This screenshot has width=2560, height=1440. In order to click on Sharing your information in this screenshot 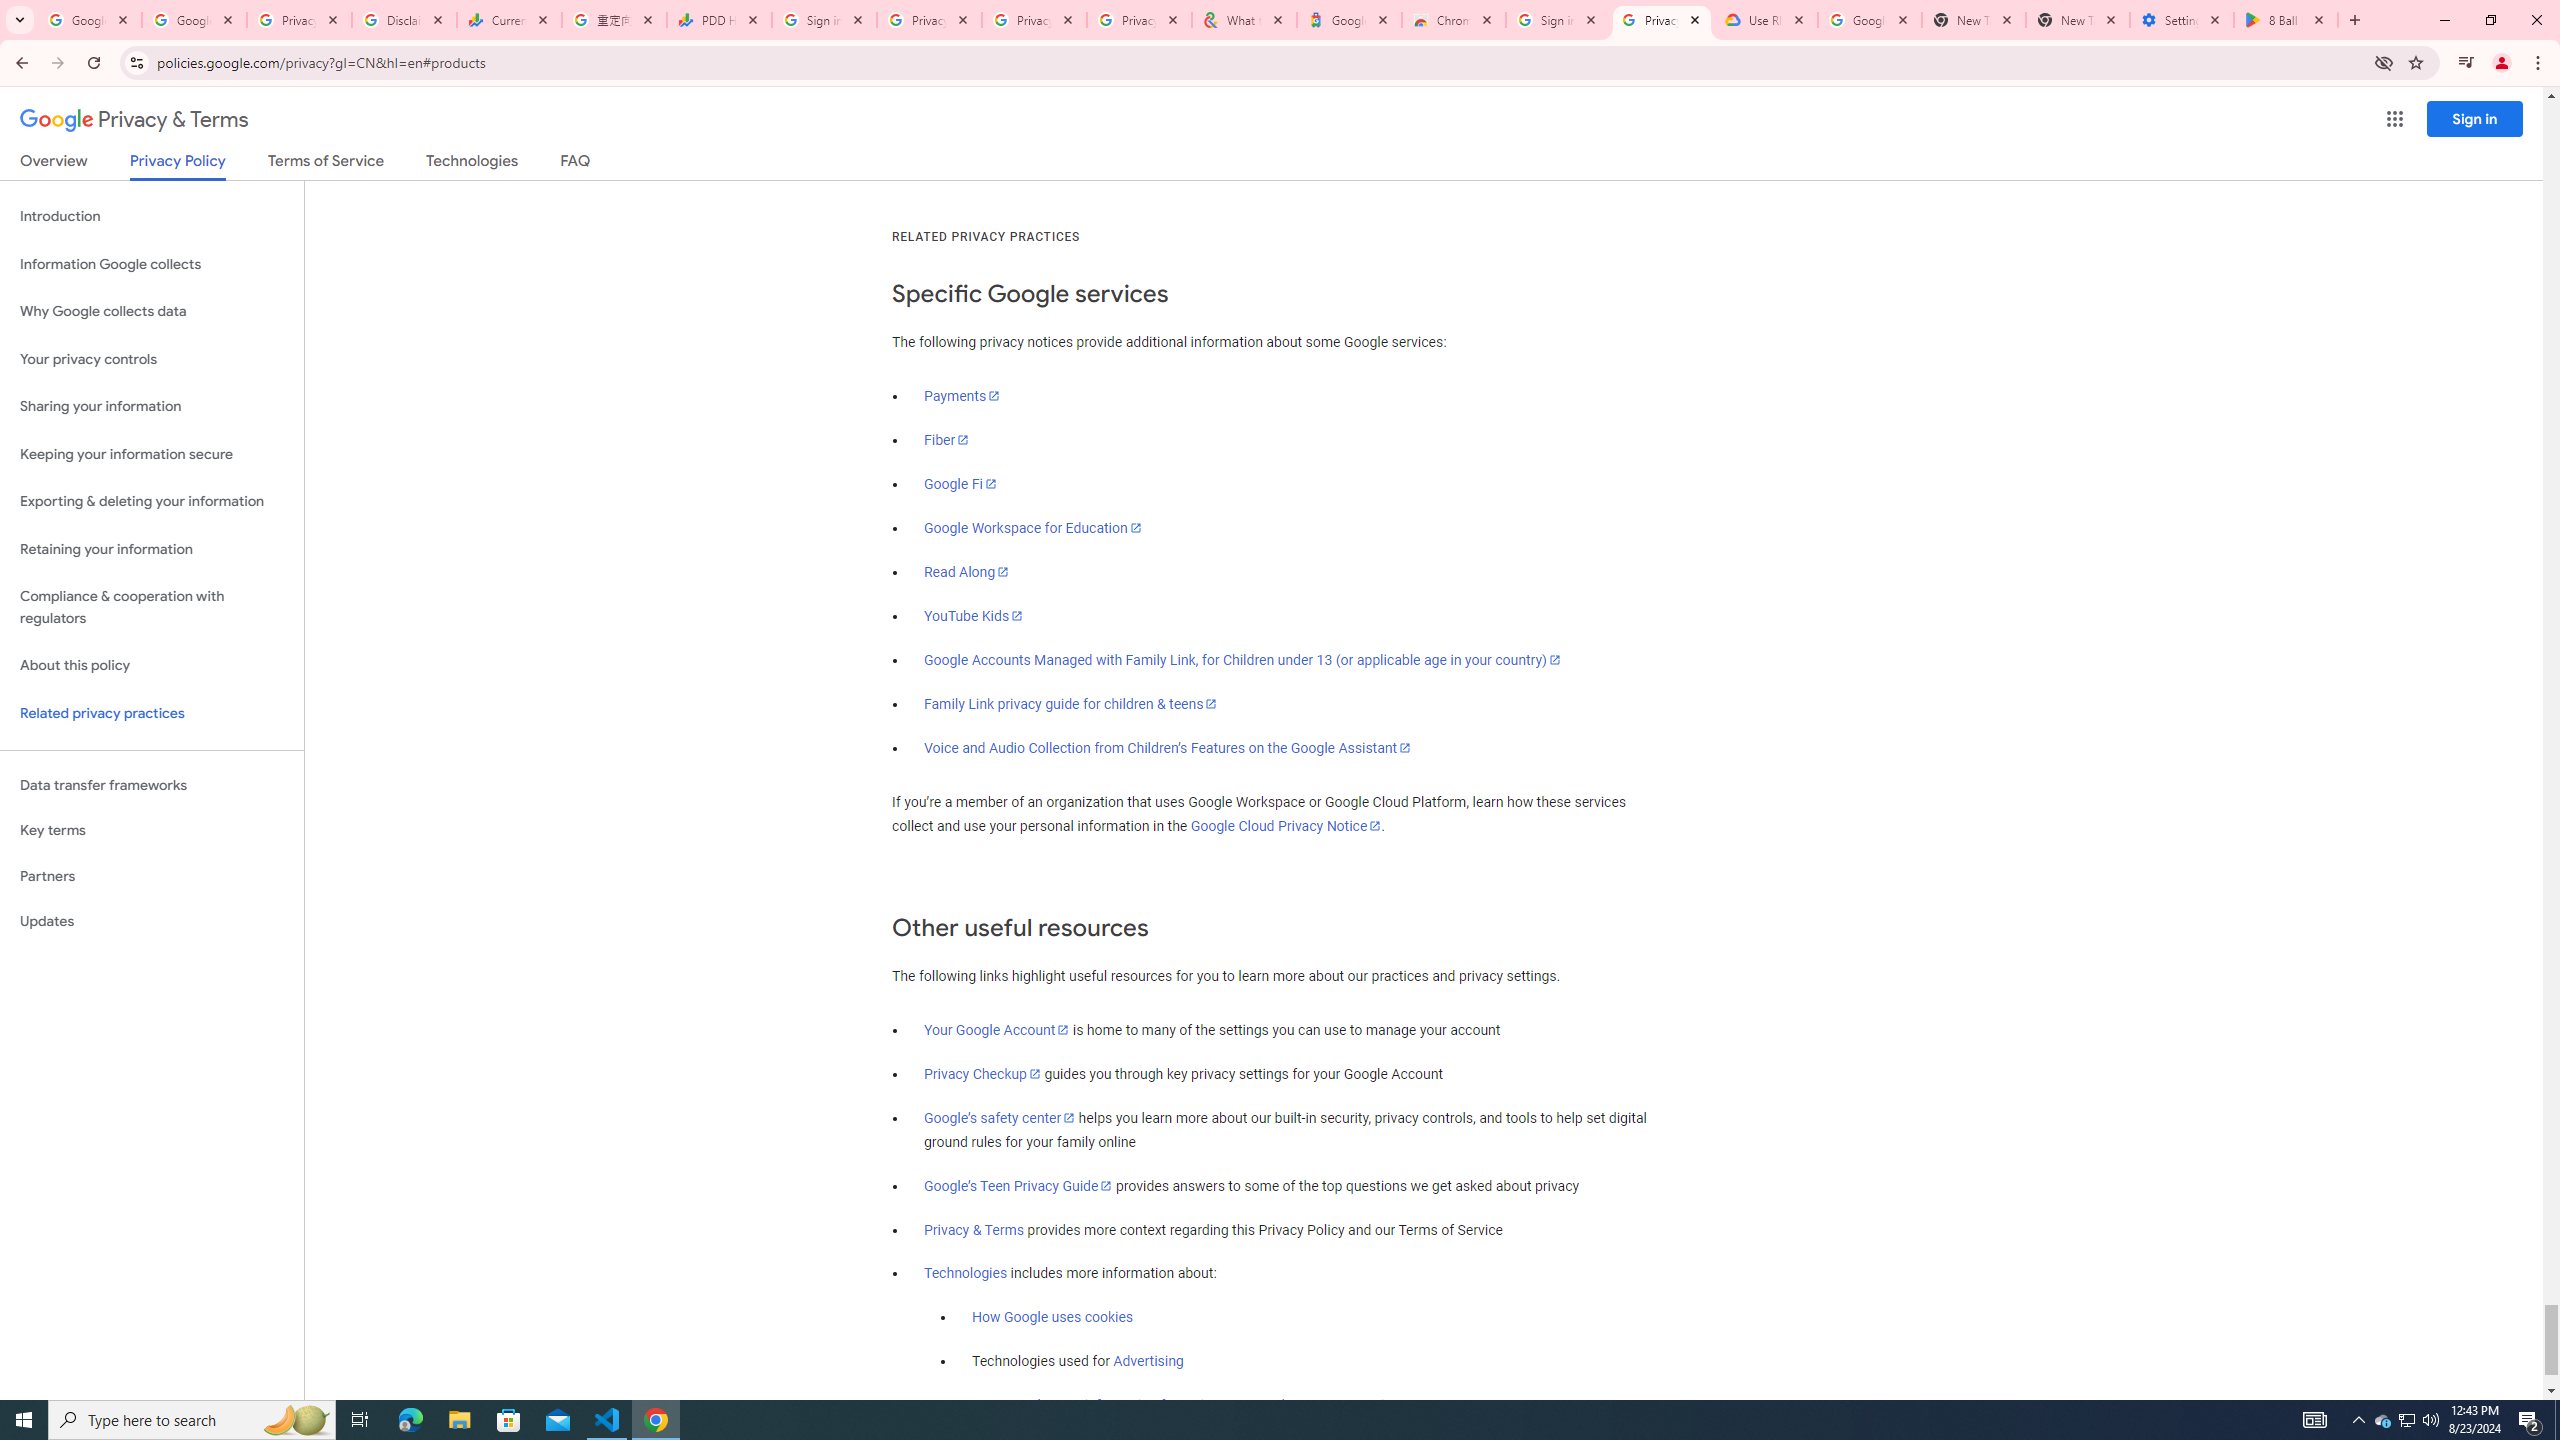, I will do `click(152, 406)`.